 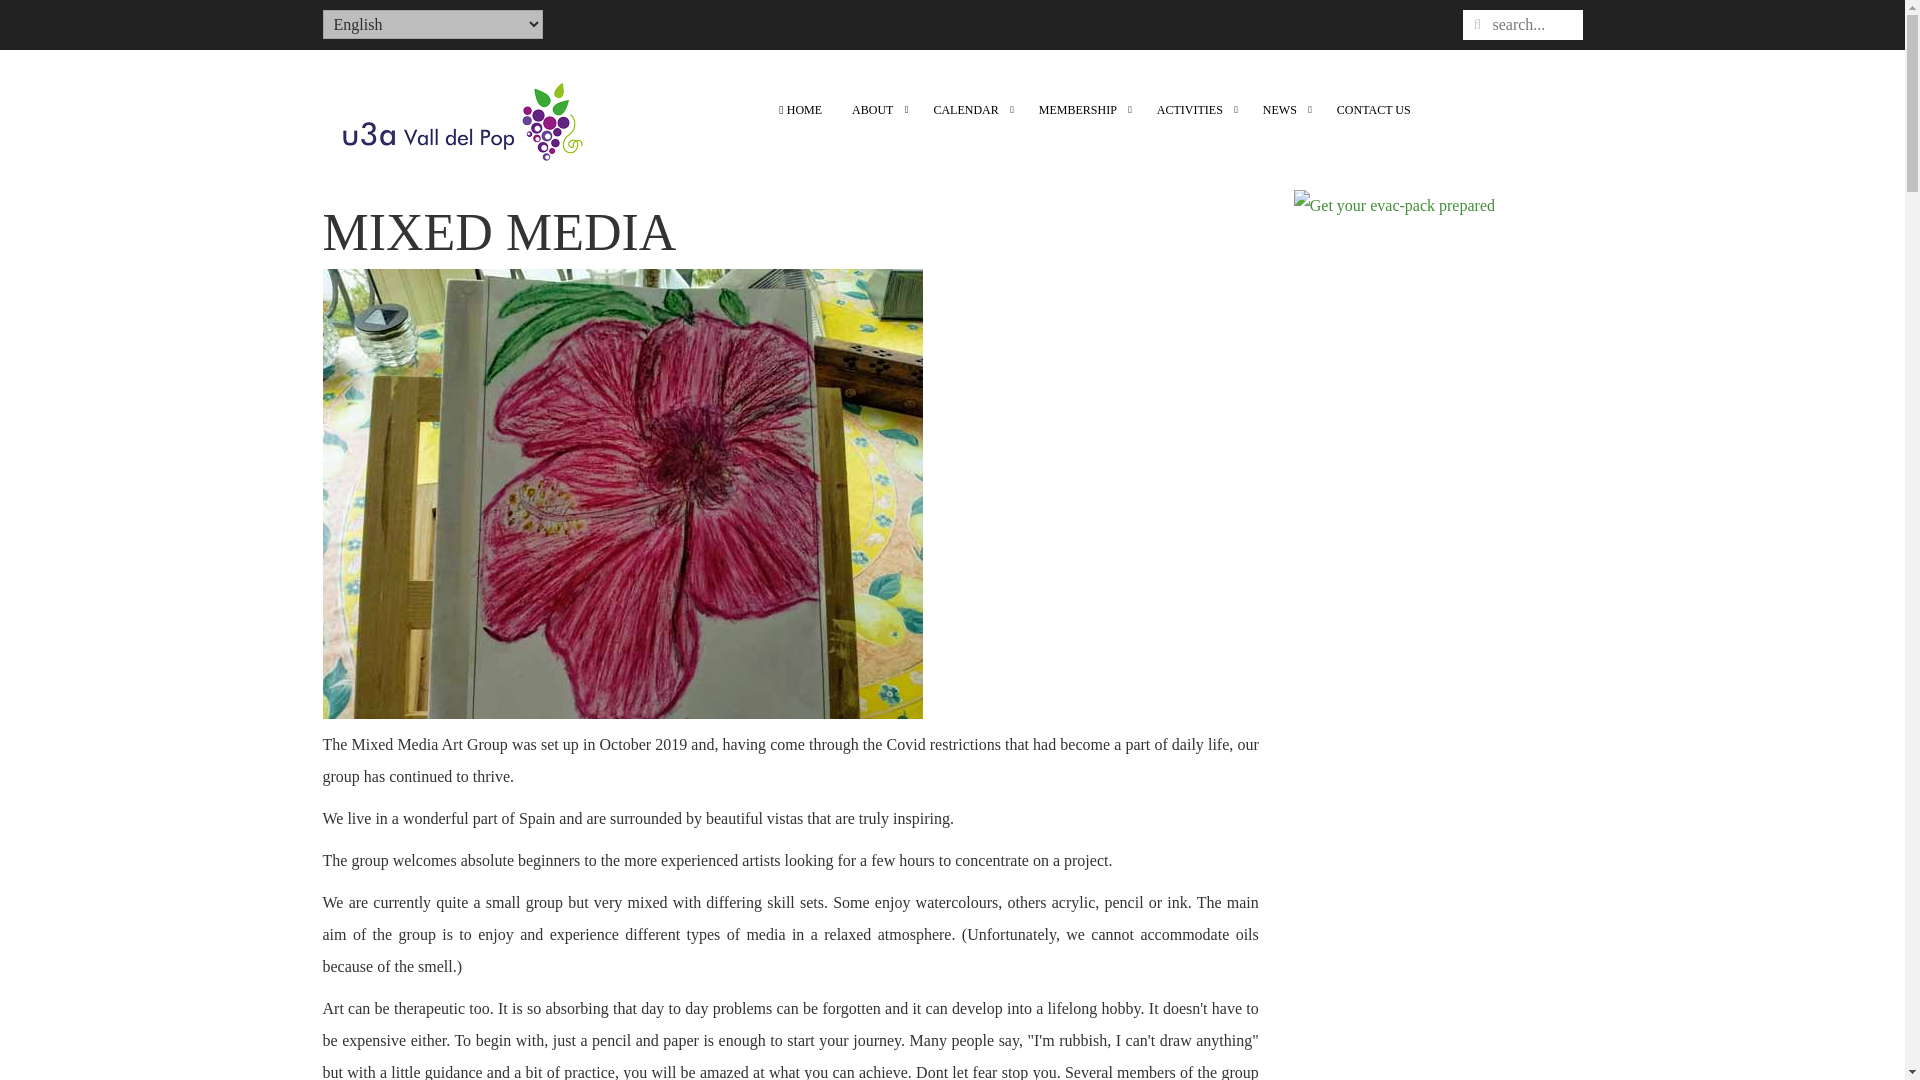 What do you see at coordinates (1285, 110) in the screenshot?
I see `NEWS` at bounding box center [1285, 110].